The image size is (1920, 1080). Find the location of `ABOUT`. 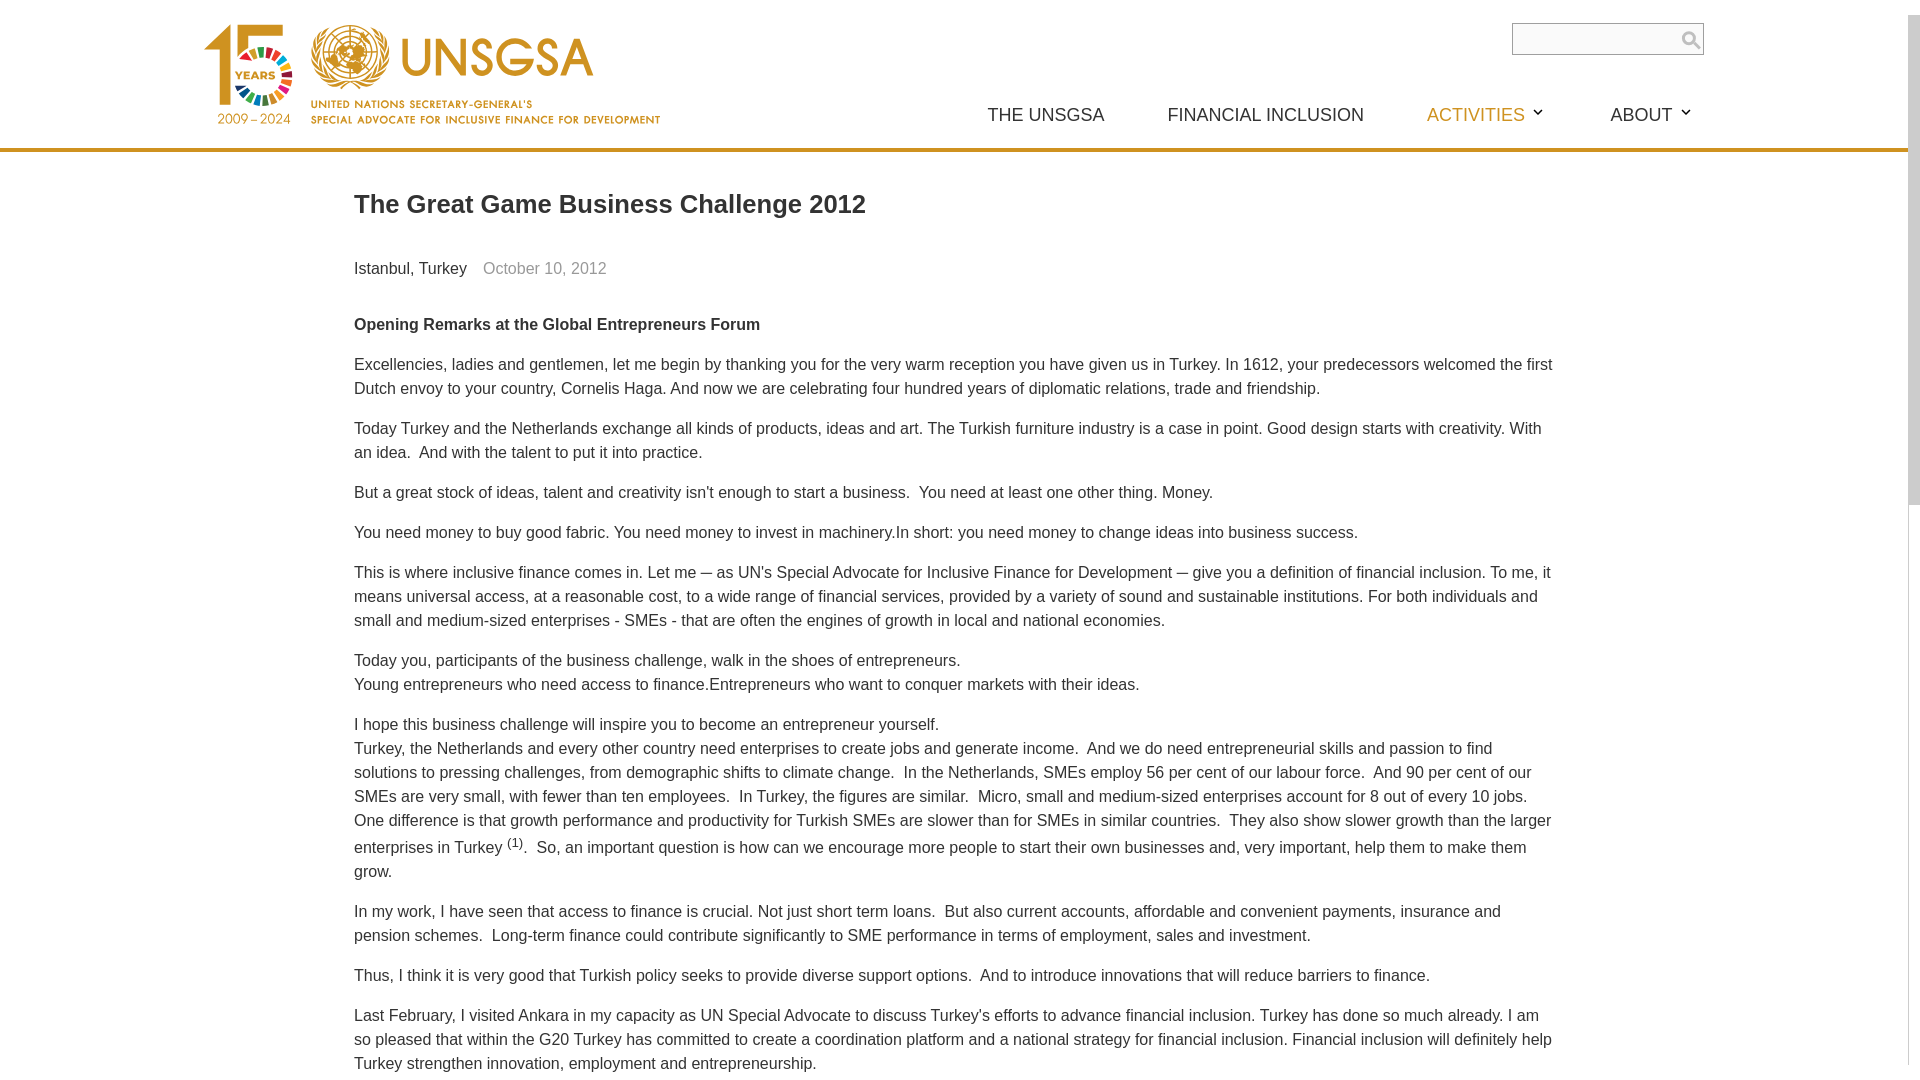

ABOUT is located at coordinates (1652, 114).